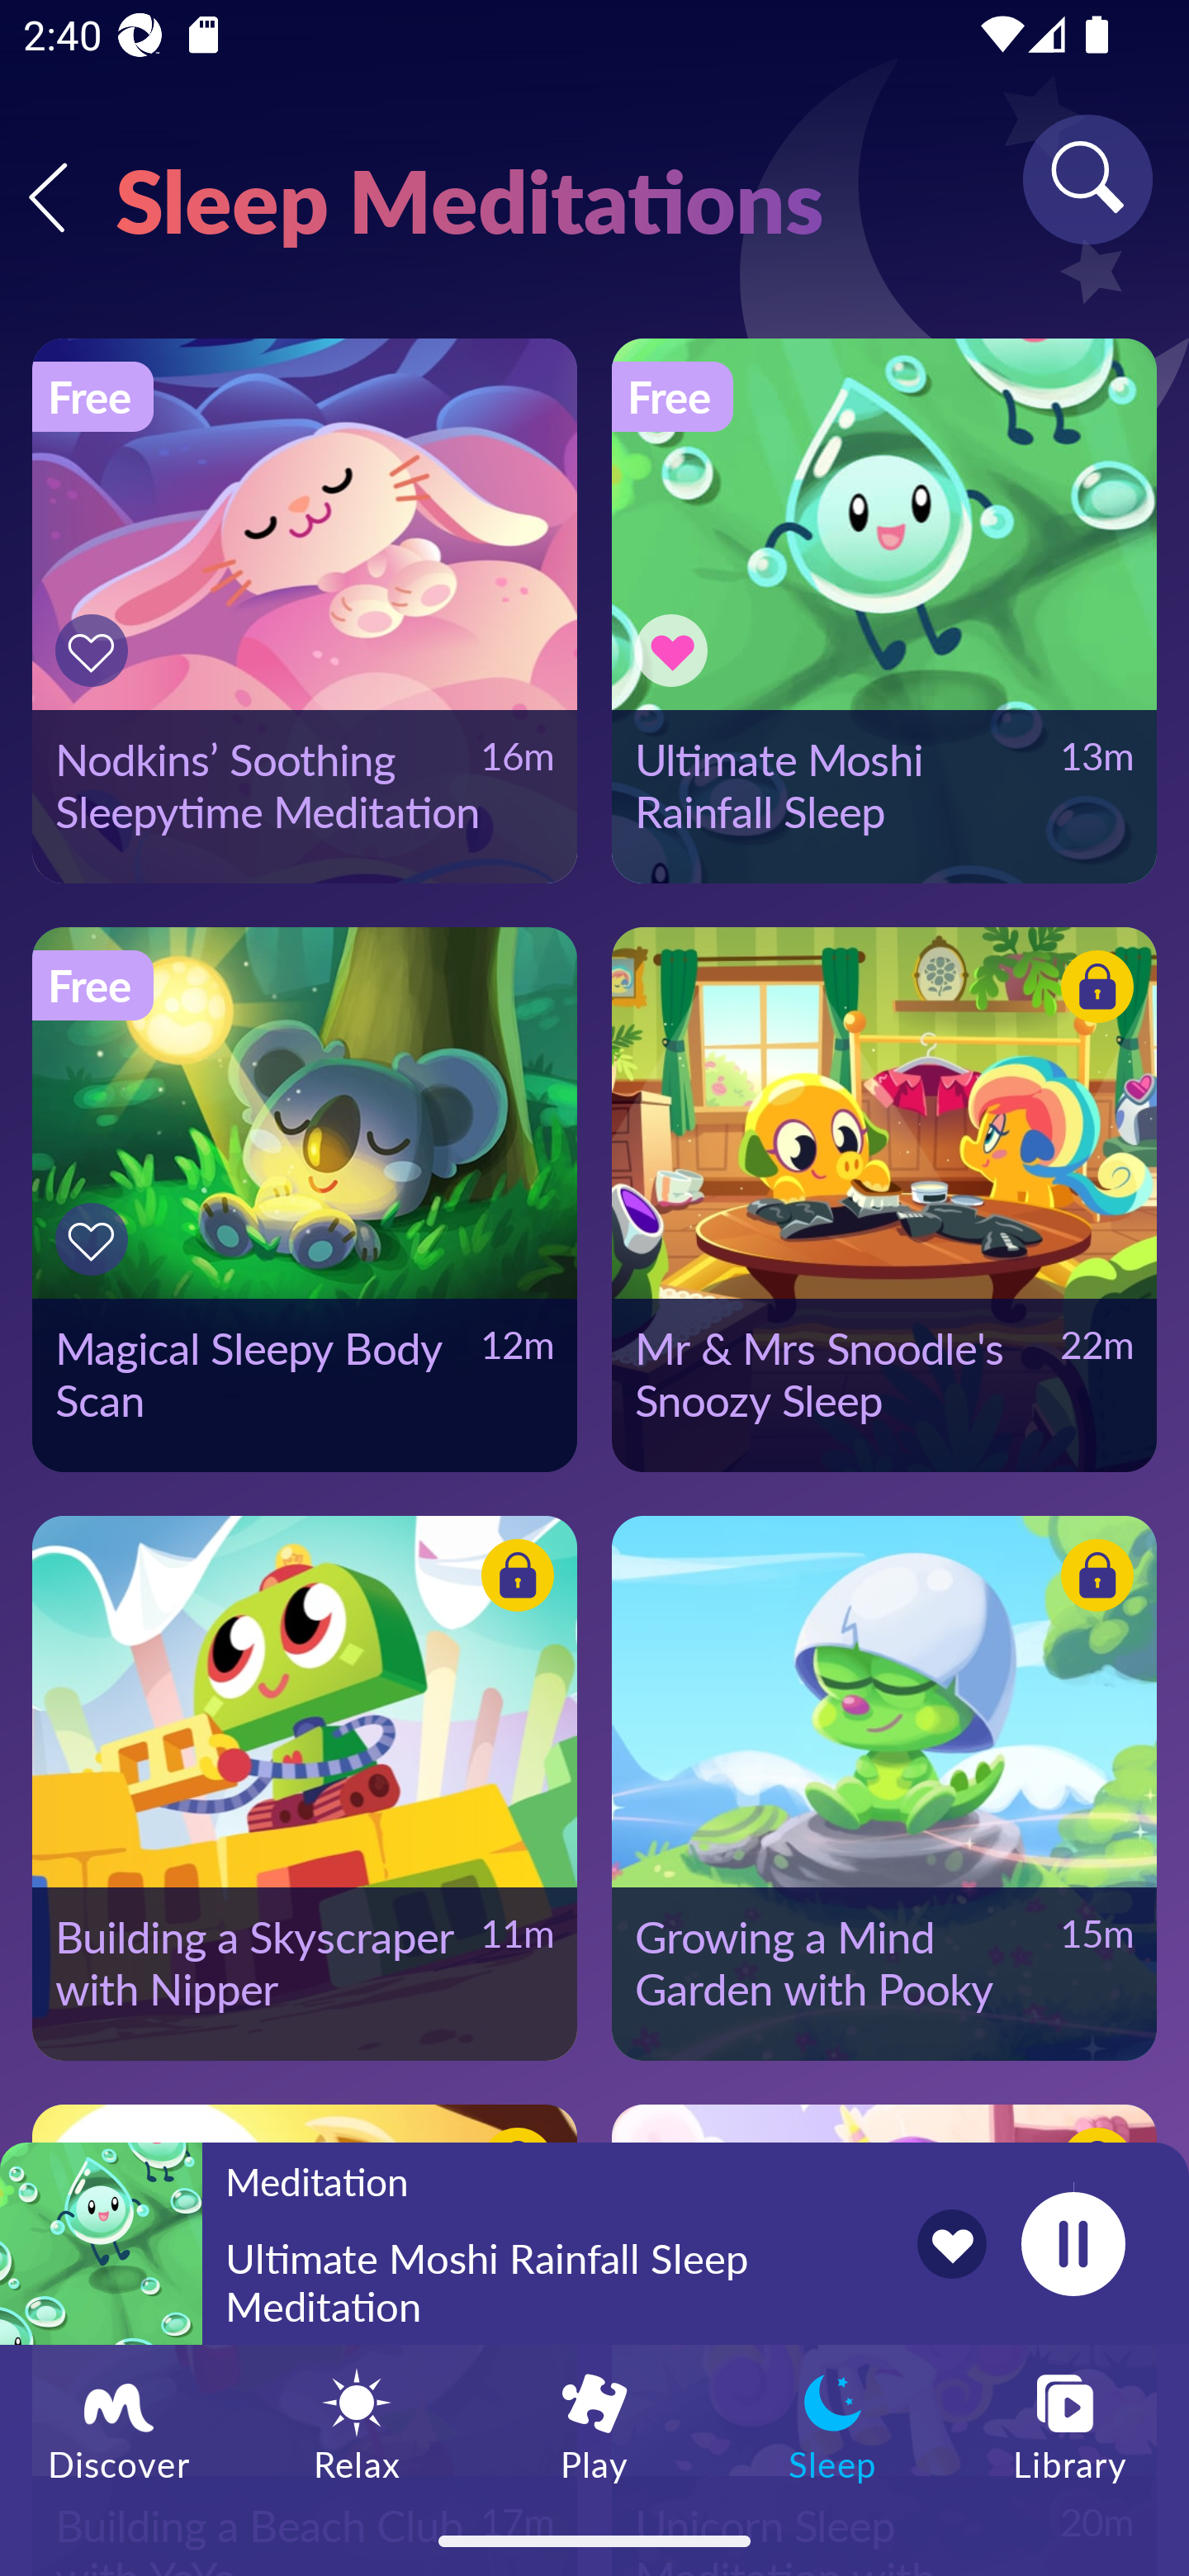 The width and height of the screenshot is (1189, 2576). I want to click on Button, so click(1092, 1579).